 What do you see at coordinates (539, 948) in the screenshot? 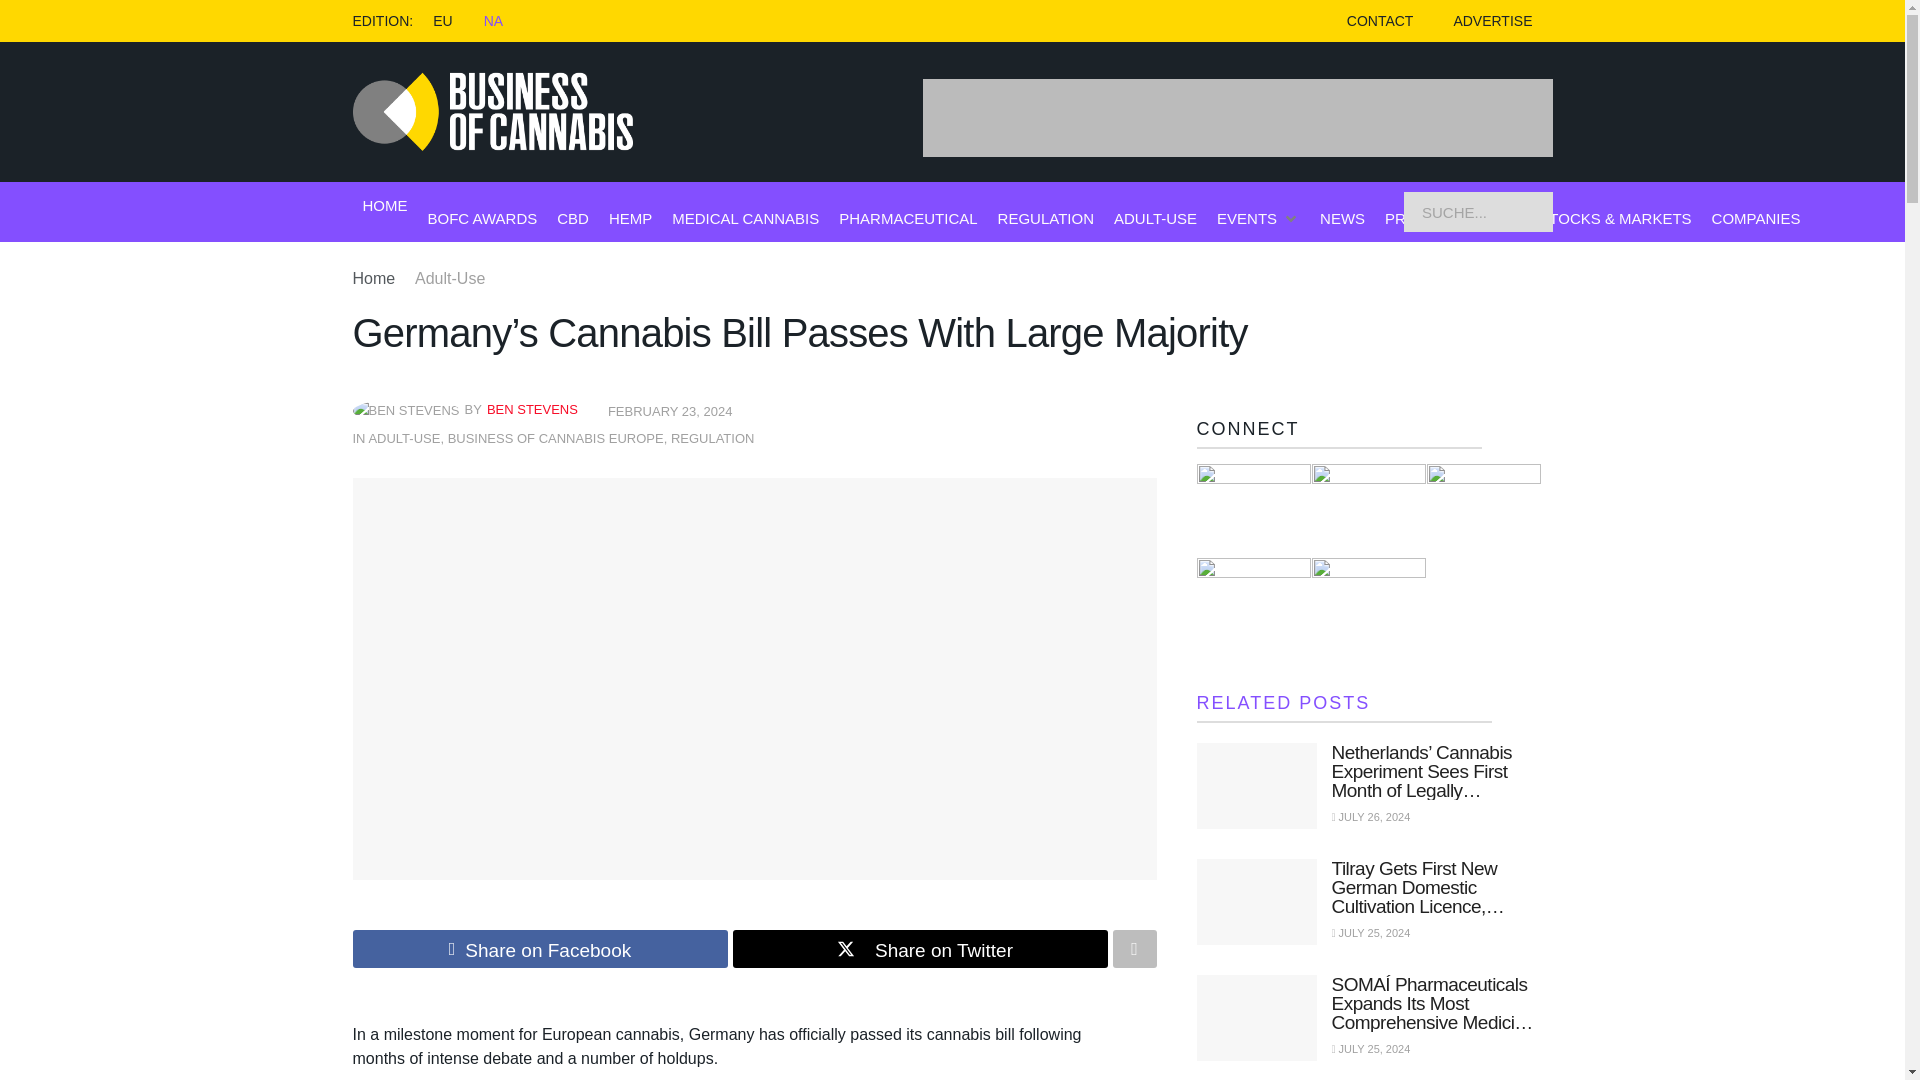
I see `Share on Facebook` at bounding box center [539, 948].